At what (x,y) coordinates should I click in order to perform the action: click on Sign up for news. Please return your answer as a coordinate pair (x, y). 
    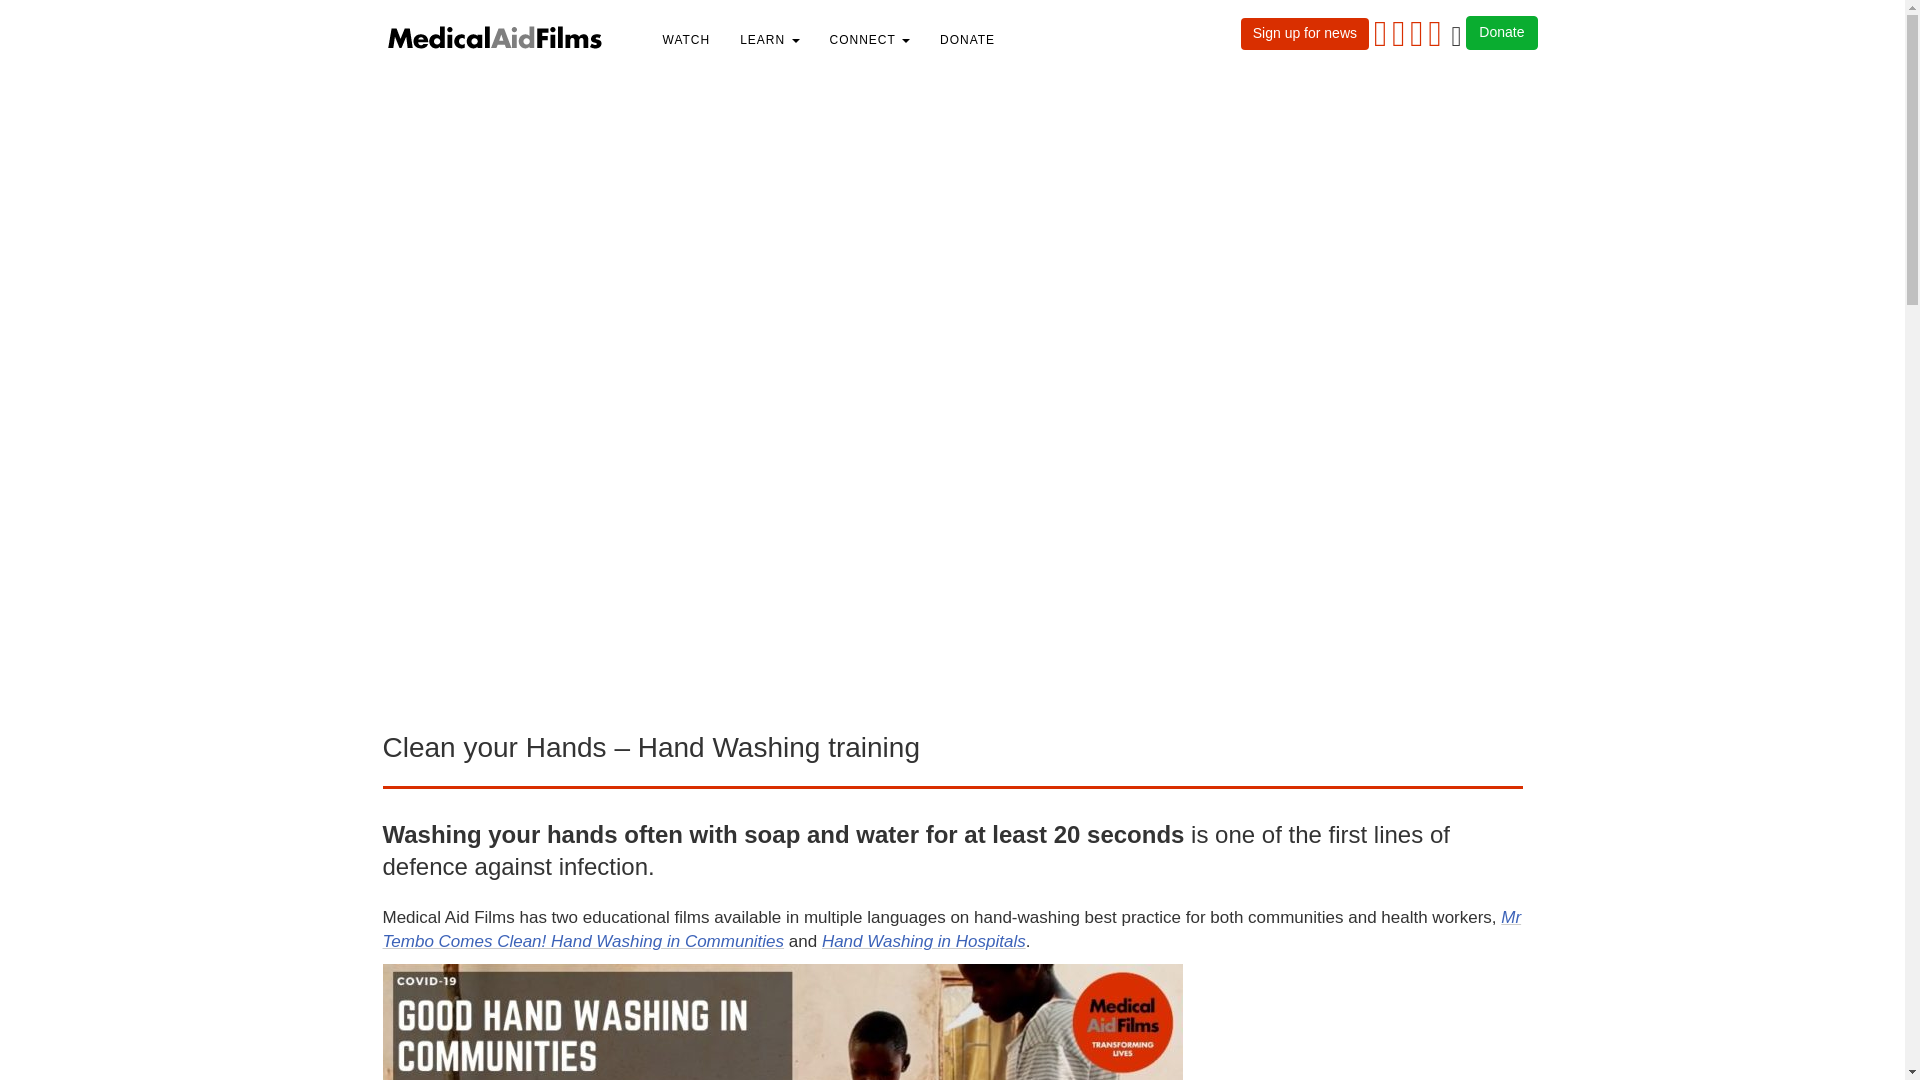
    Looking at the image, I should click on (1304, 34).